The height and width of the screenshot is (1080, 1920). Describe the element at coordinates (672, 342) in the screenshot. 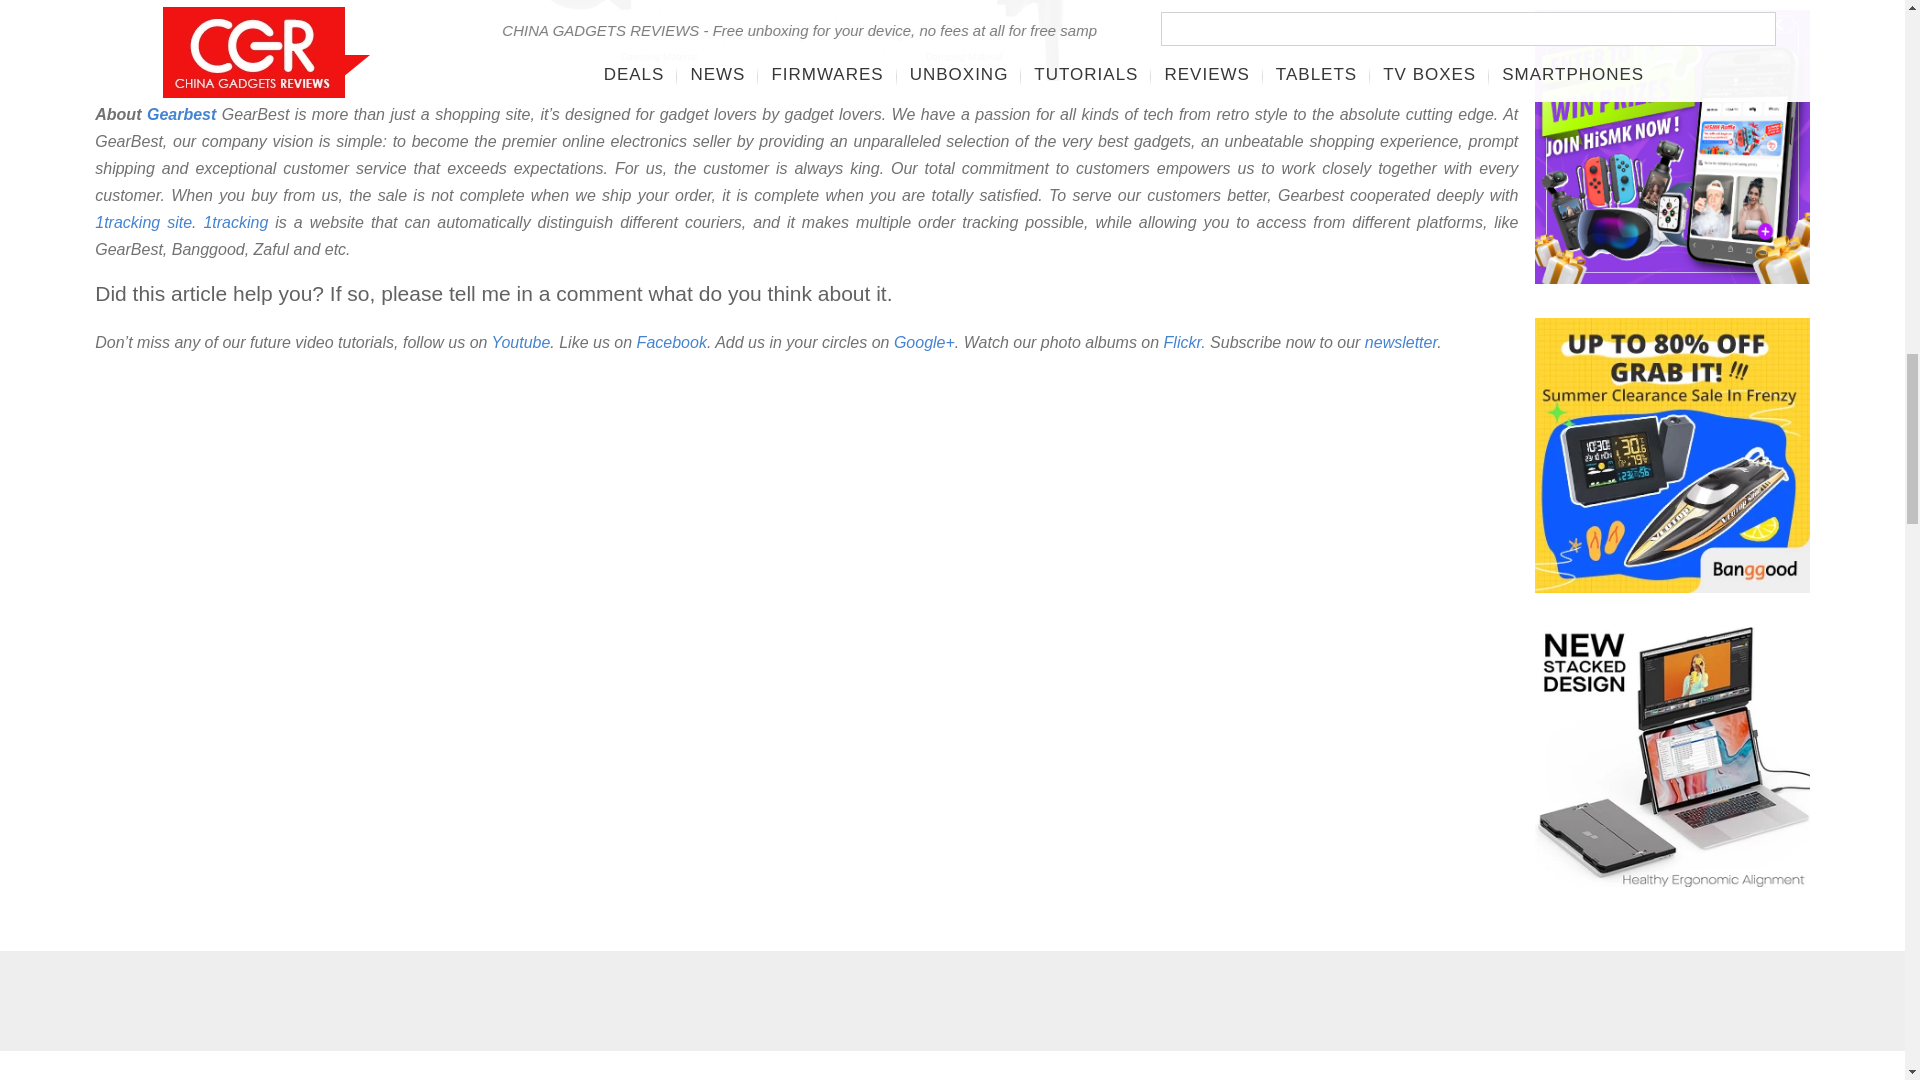

I see `Facebook` at that location.